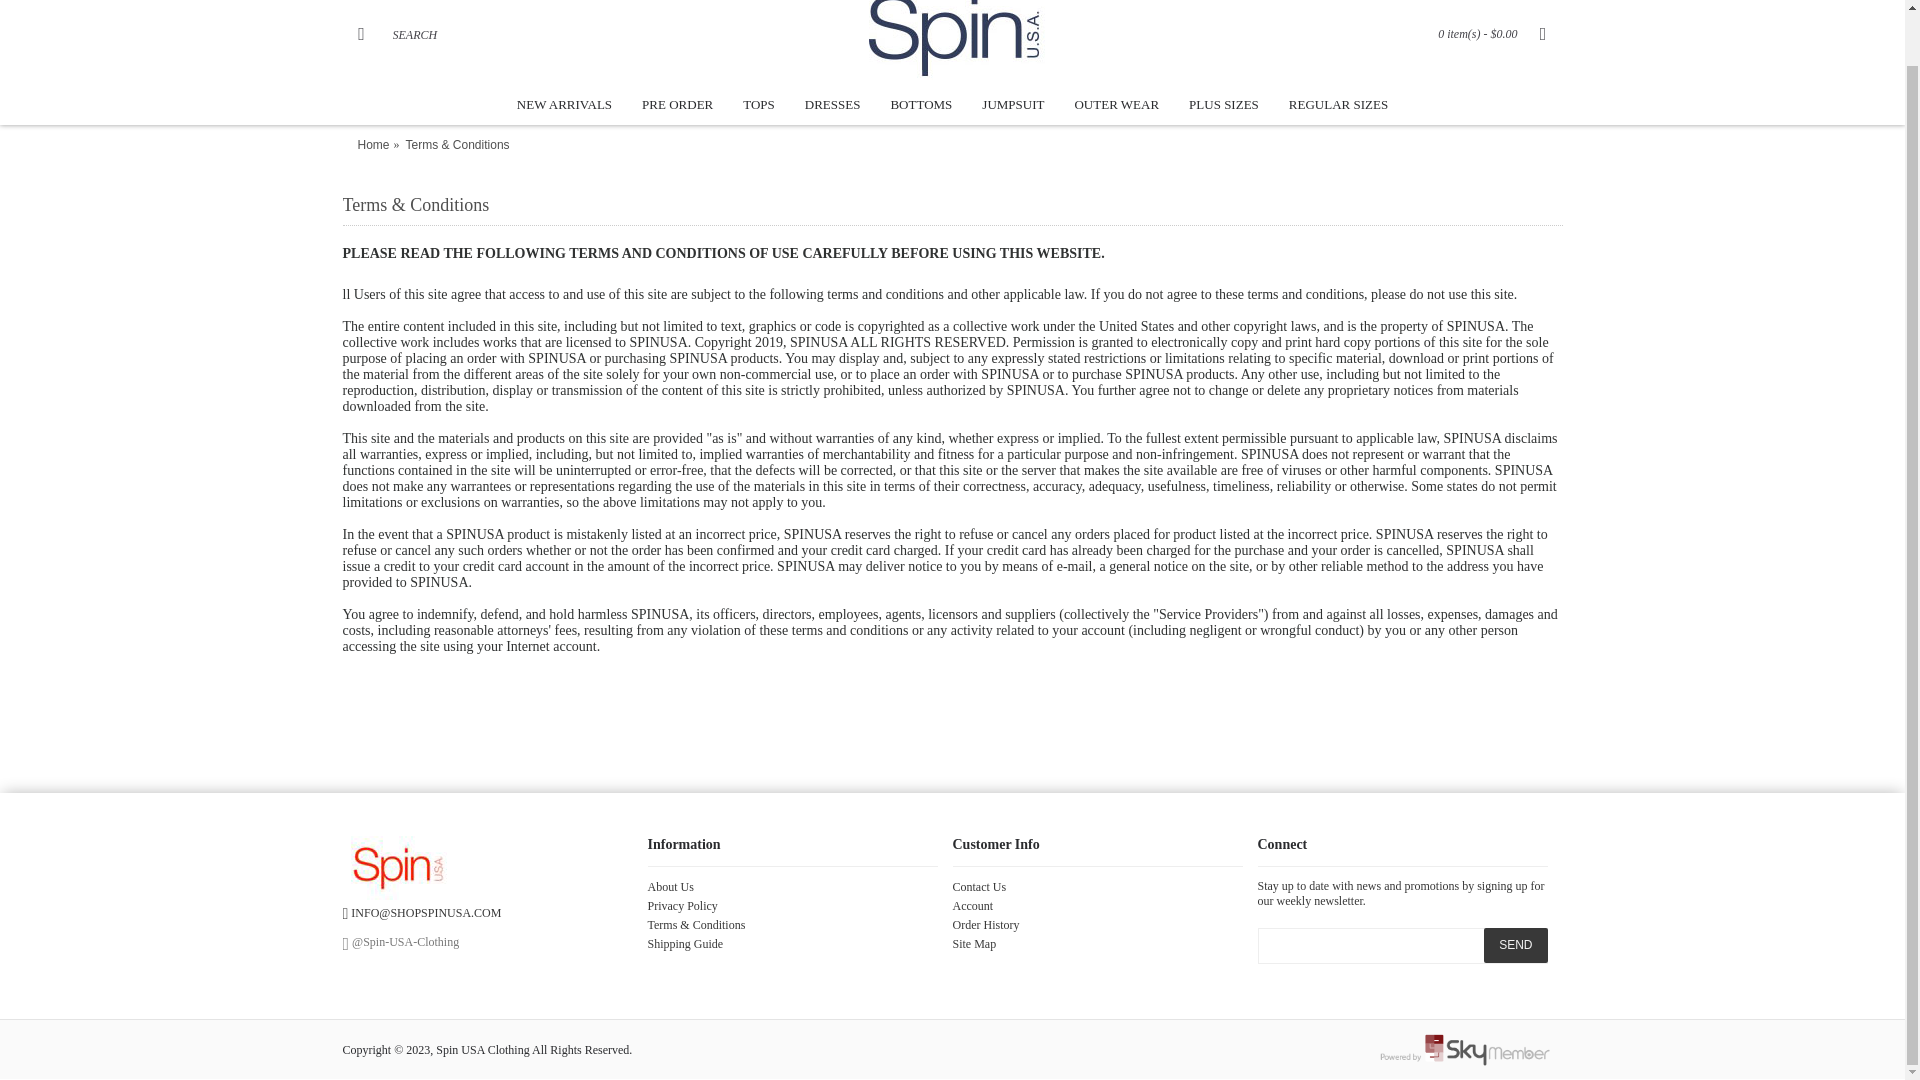 This screenshot has width=1920, height=1080. Describe the element at coordinates (677, 105) in the screenshot. I see `PRE ORDER` at that location.